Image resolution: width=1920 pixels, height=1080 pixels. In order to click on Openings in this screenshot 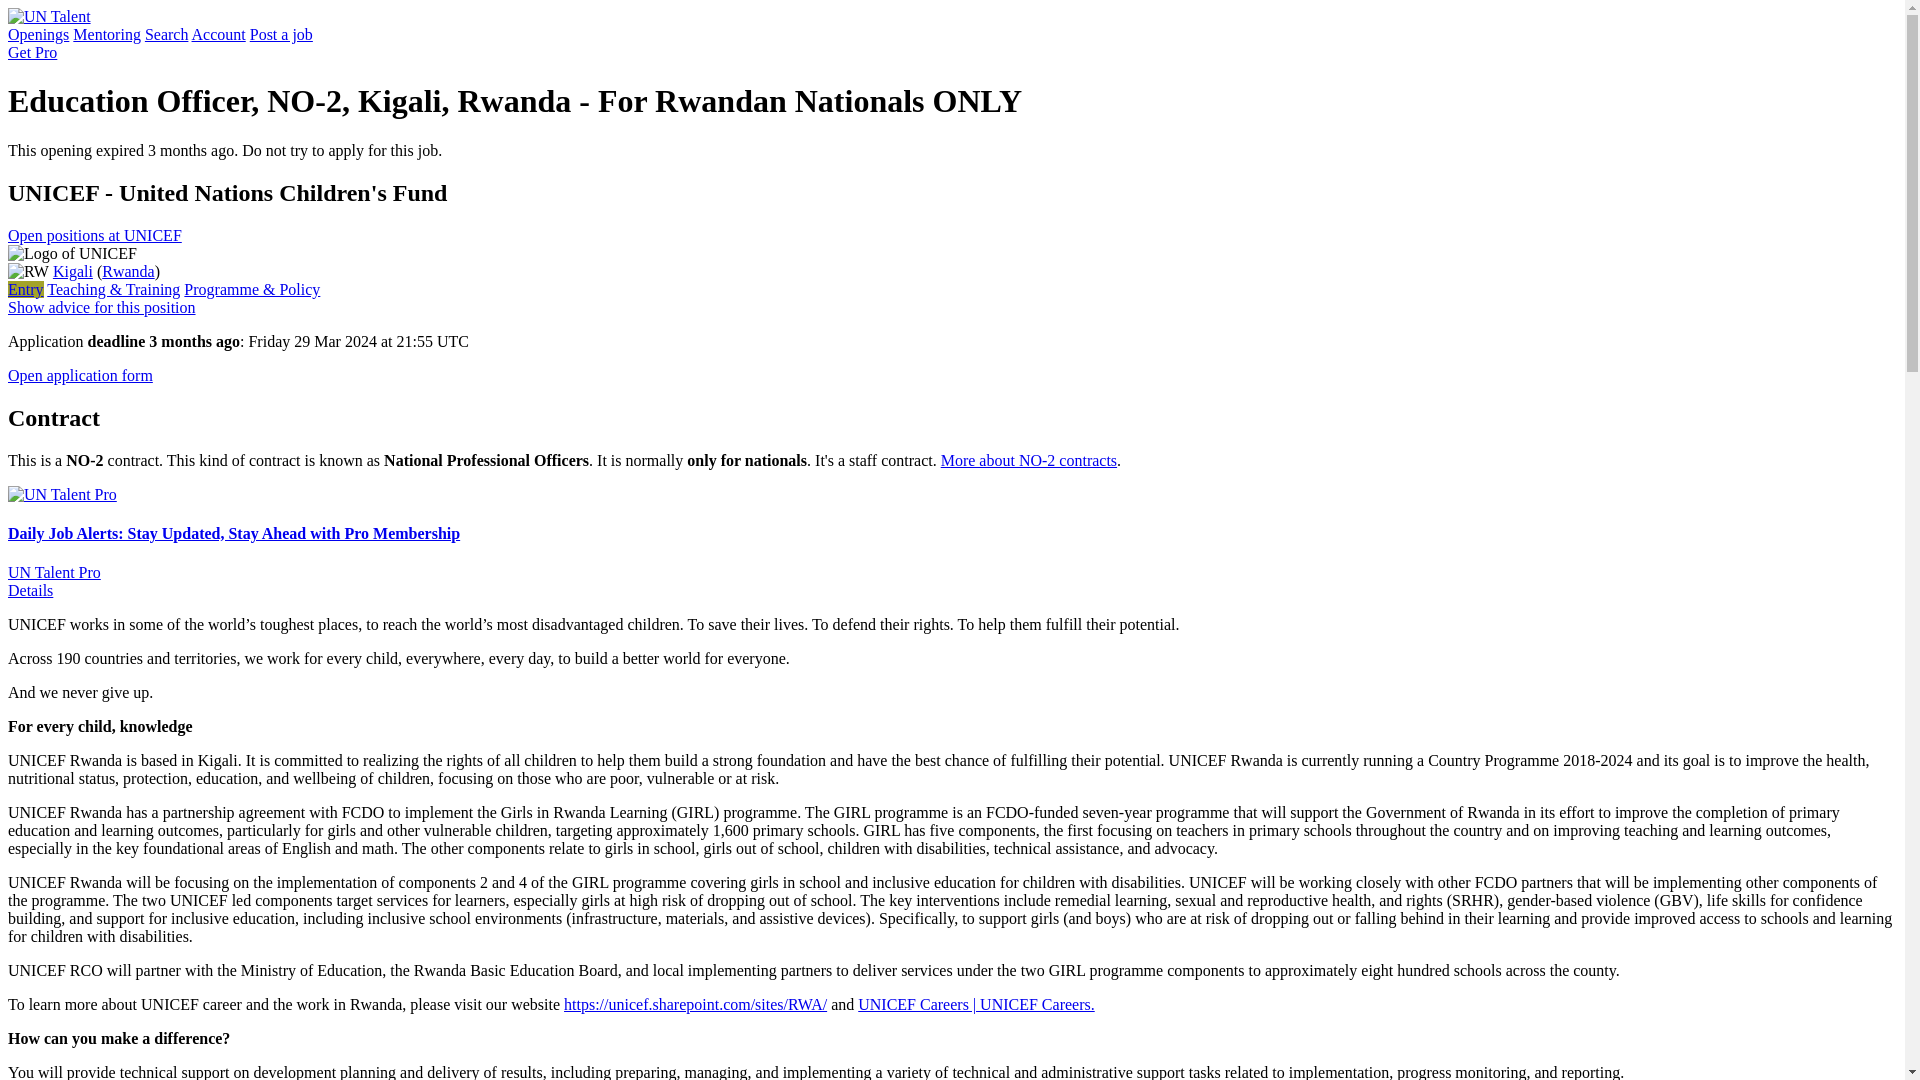, I will do `click(38, 34)`.